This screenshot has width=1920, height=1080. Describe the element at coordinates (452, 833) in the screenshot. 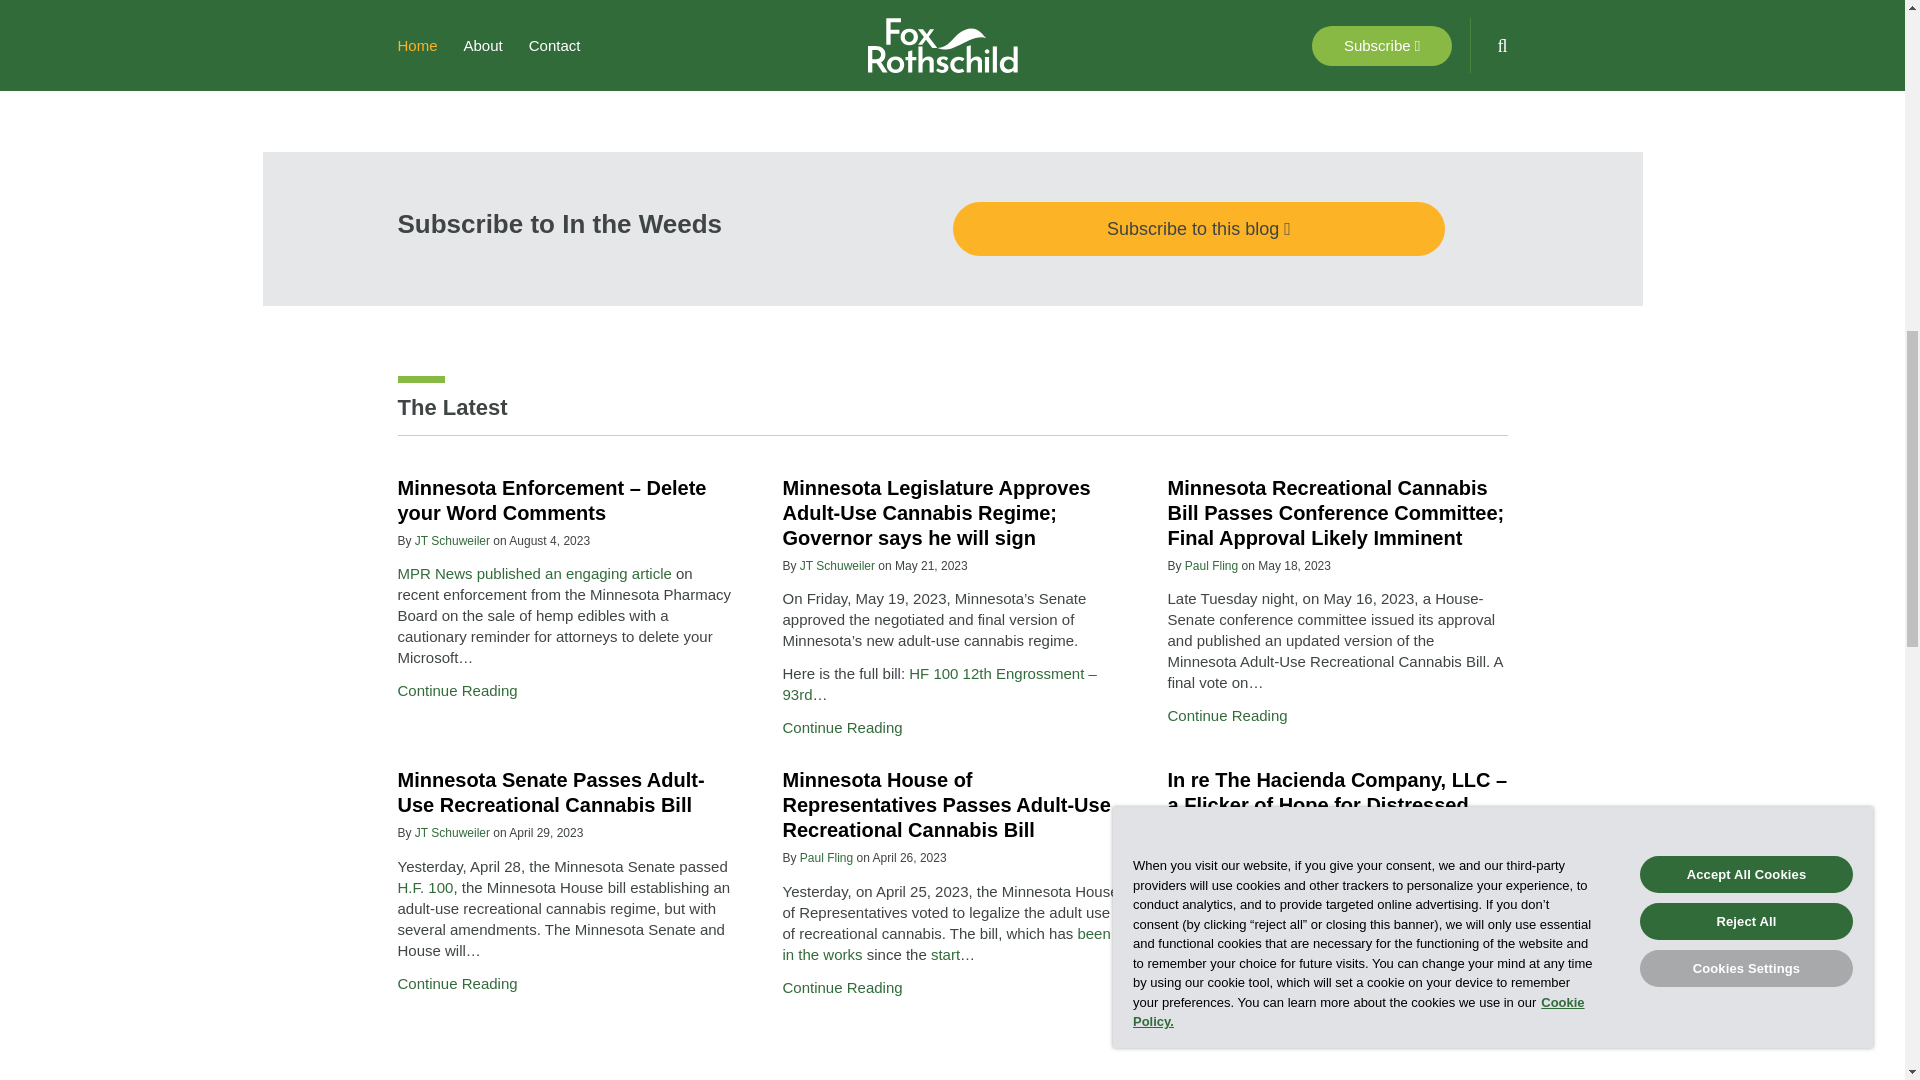

I see `JT Schuweiler` at that location.